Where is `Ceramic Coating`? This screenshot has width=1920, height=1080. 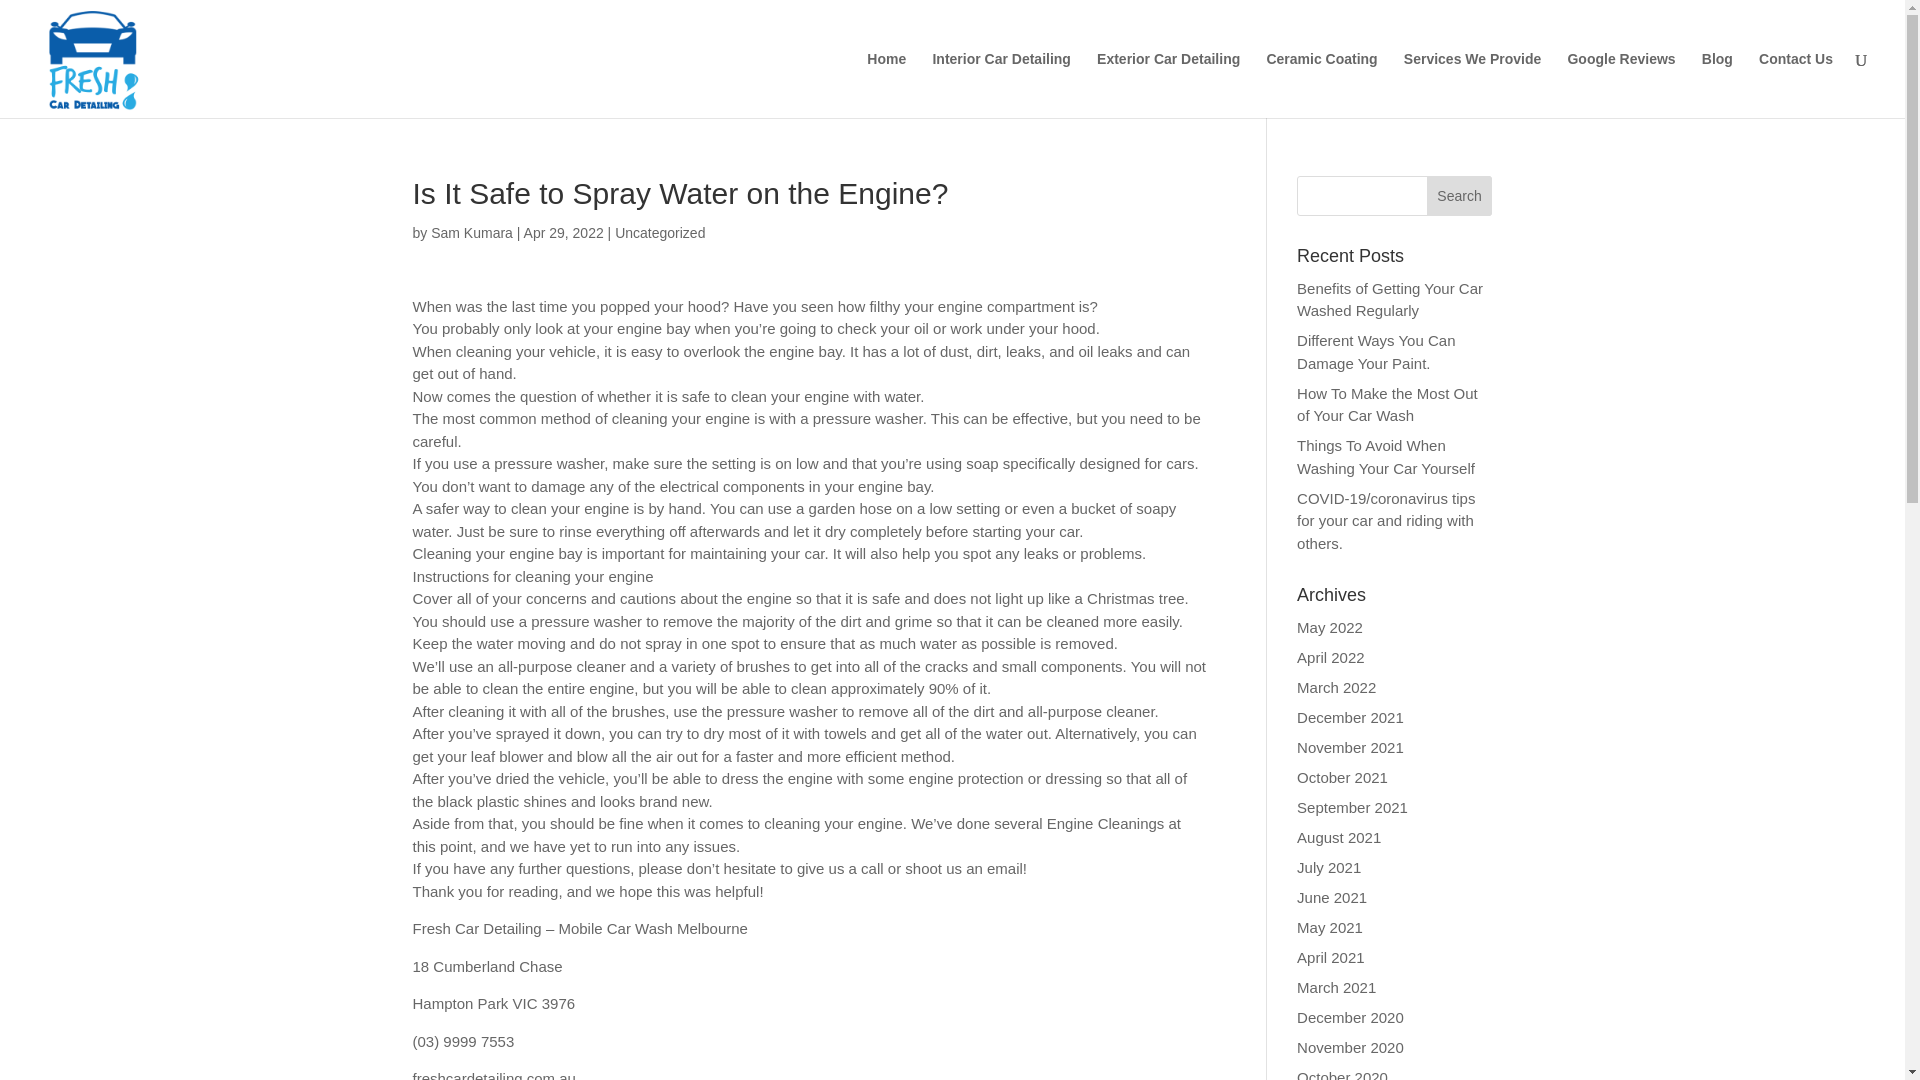 Ceramic Coating is located at coordinates (1320, 84).